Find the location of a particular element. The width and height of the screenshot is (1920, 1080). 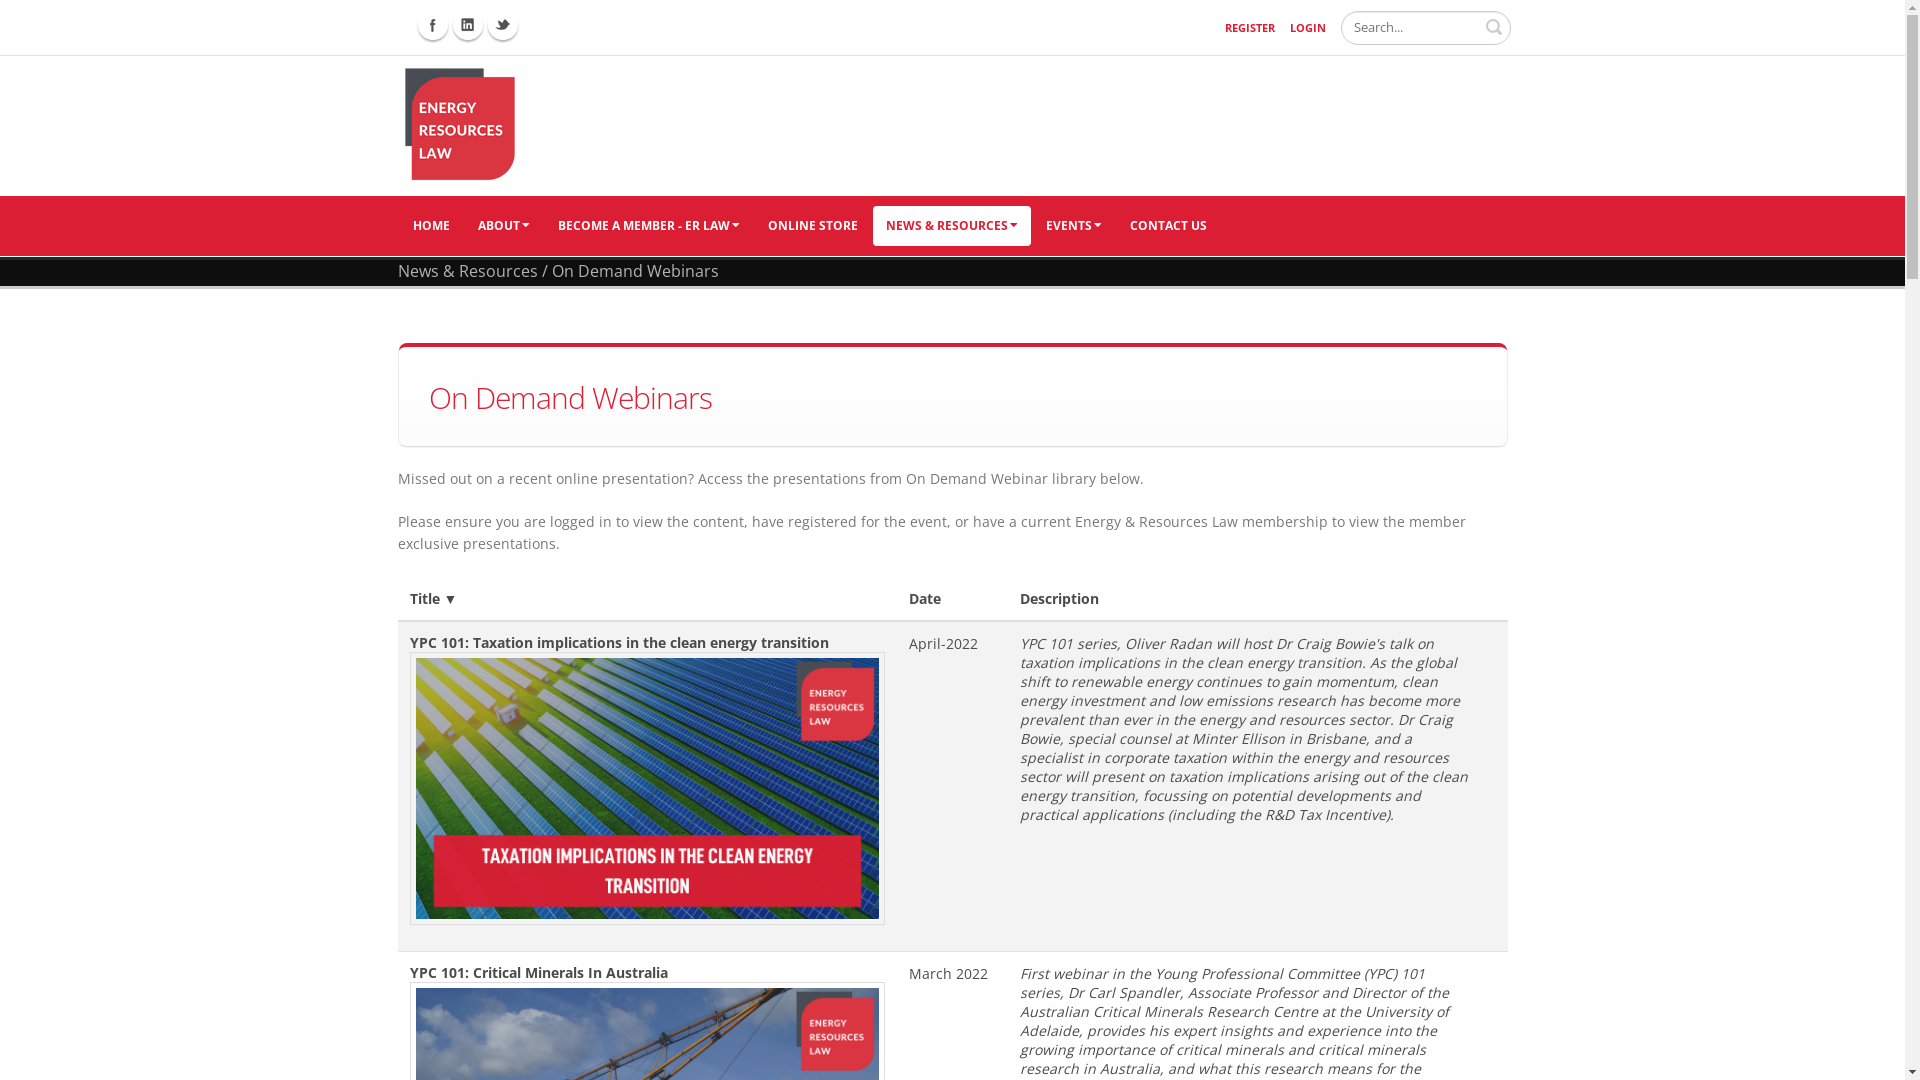

Search is located at coordinates (1494, 26).